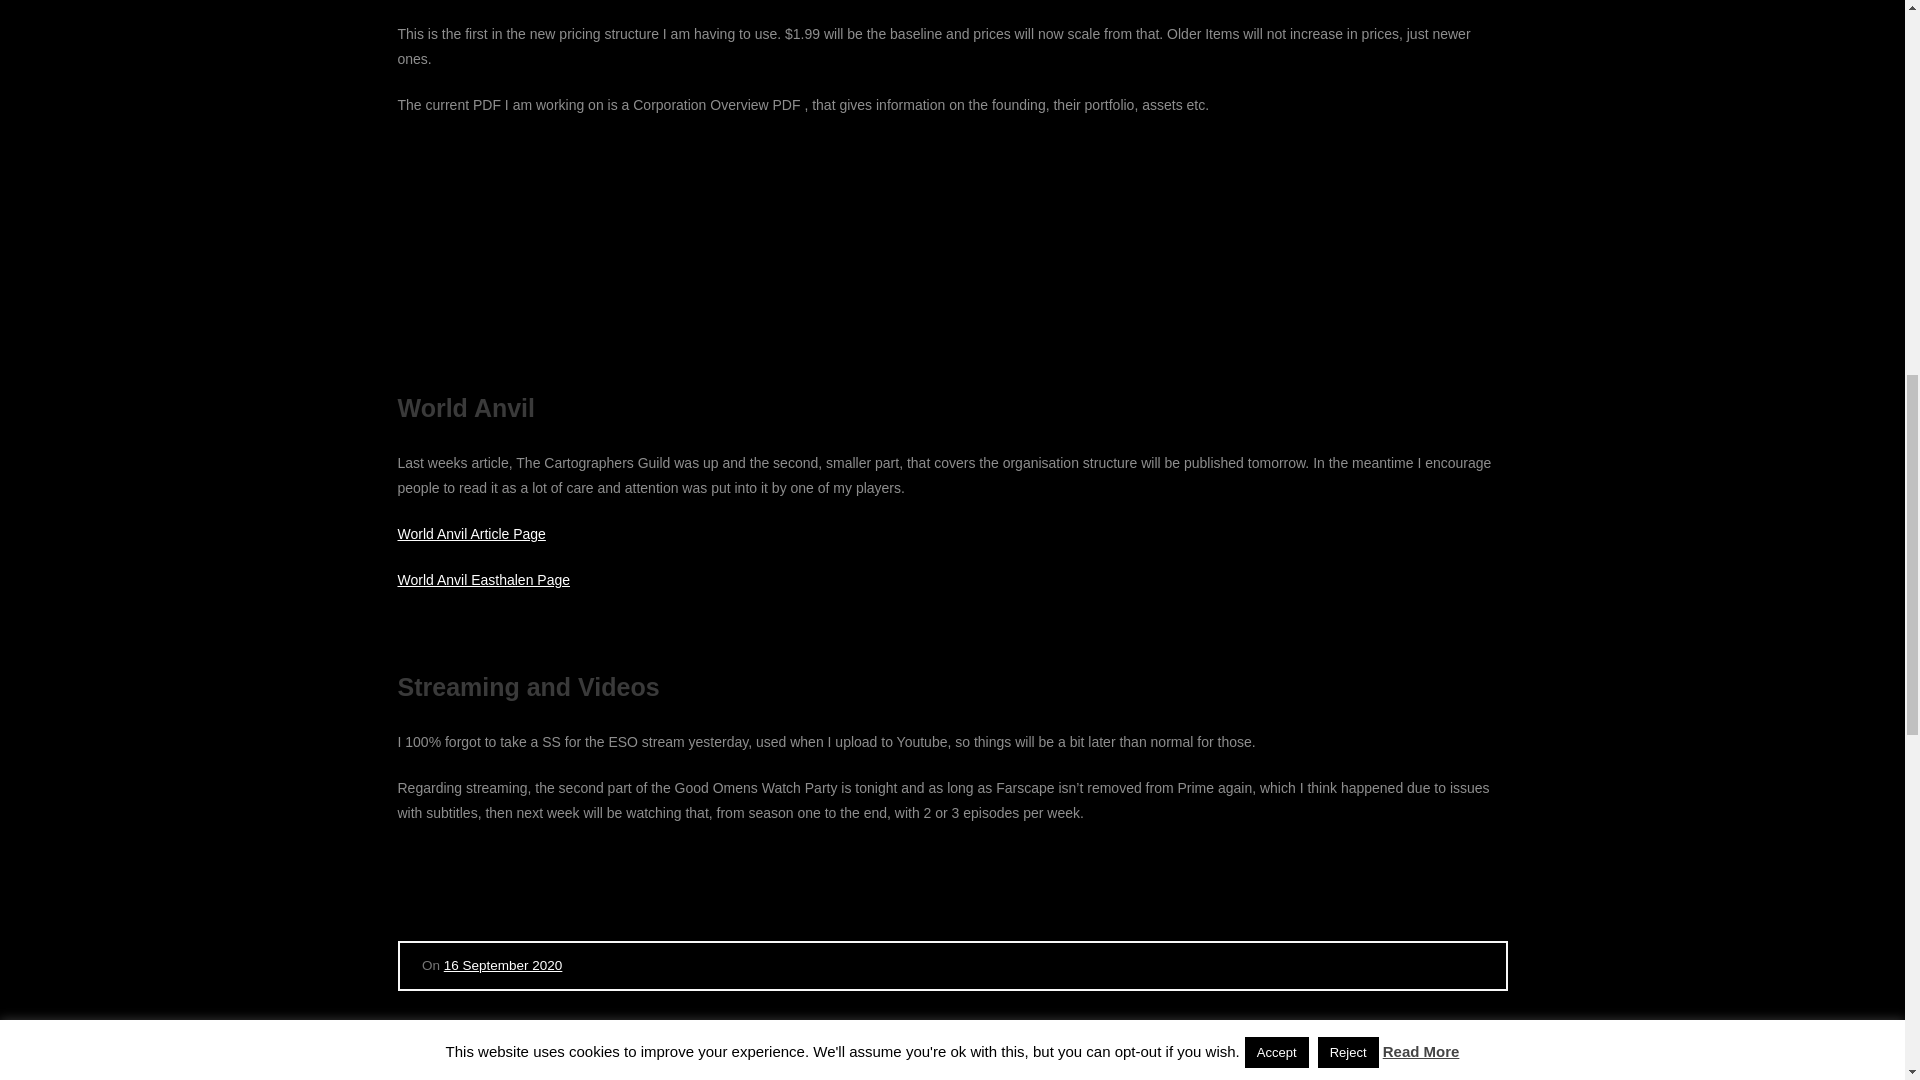  What do you see at coordinates (484, 580) in the screenshot?
I see `World Anvil Easthalen Page` at bounding box center [484, 580].